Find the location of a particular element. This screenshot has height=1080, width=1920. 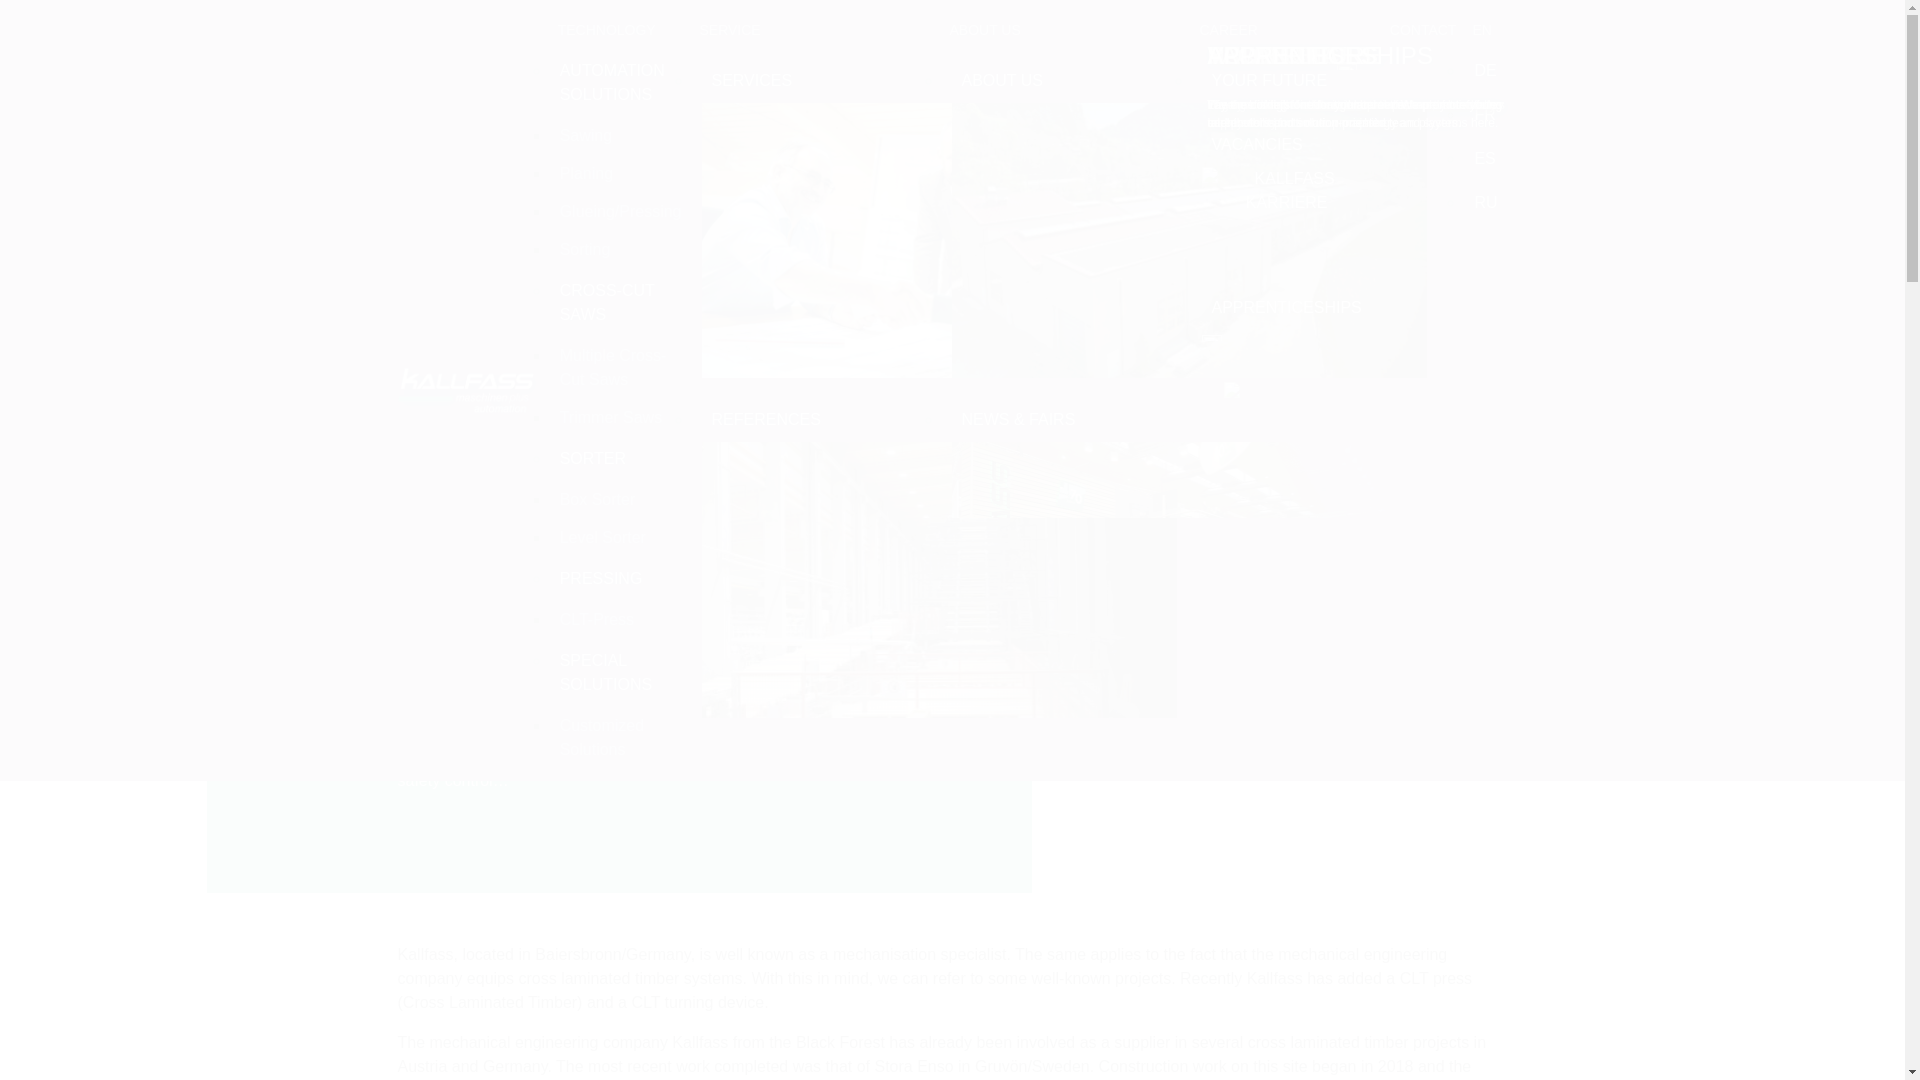

Planing is located at coordinates (620, 174).